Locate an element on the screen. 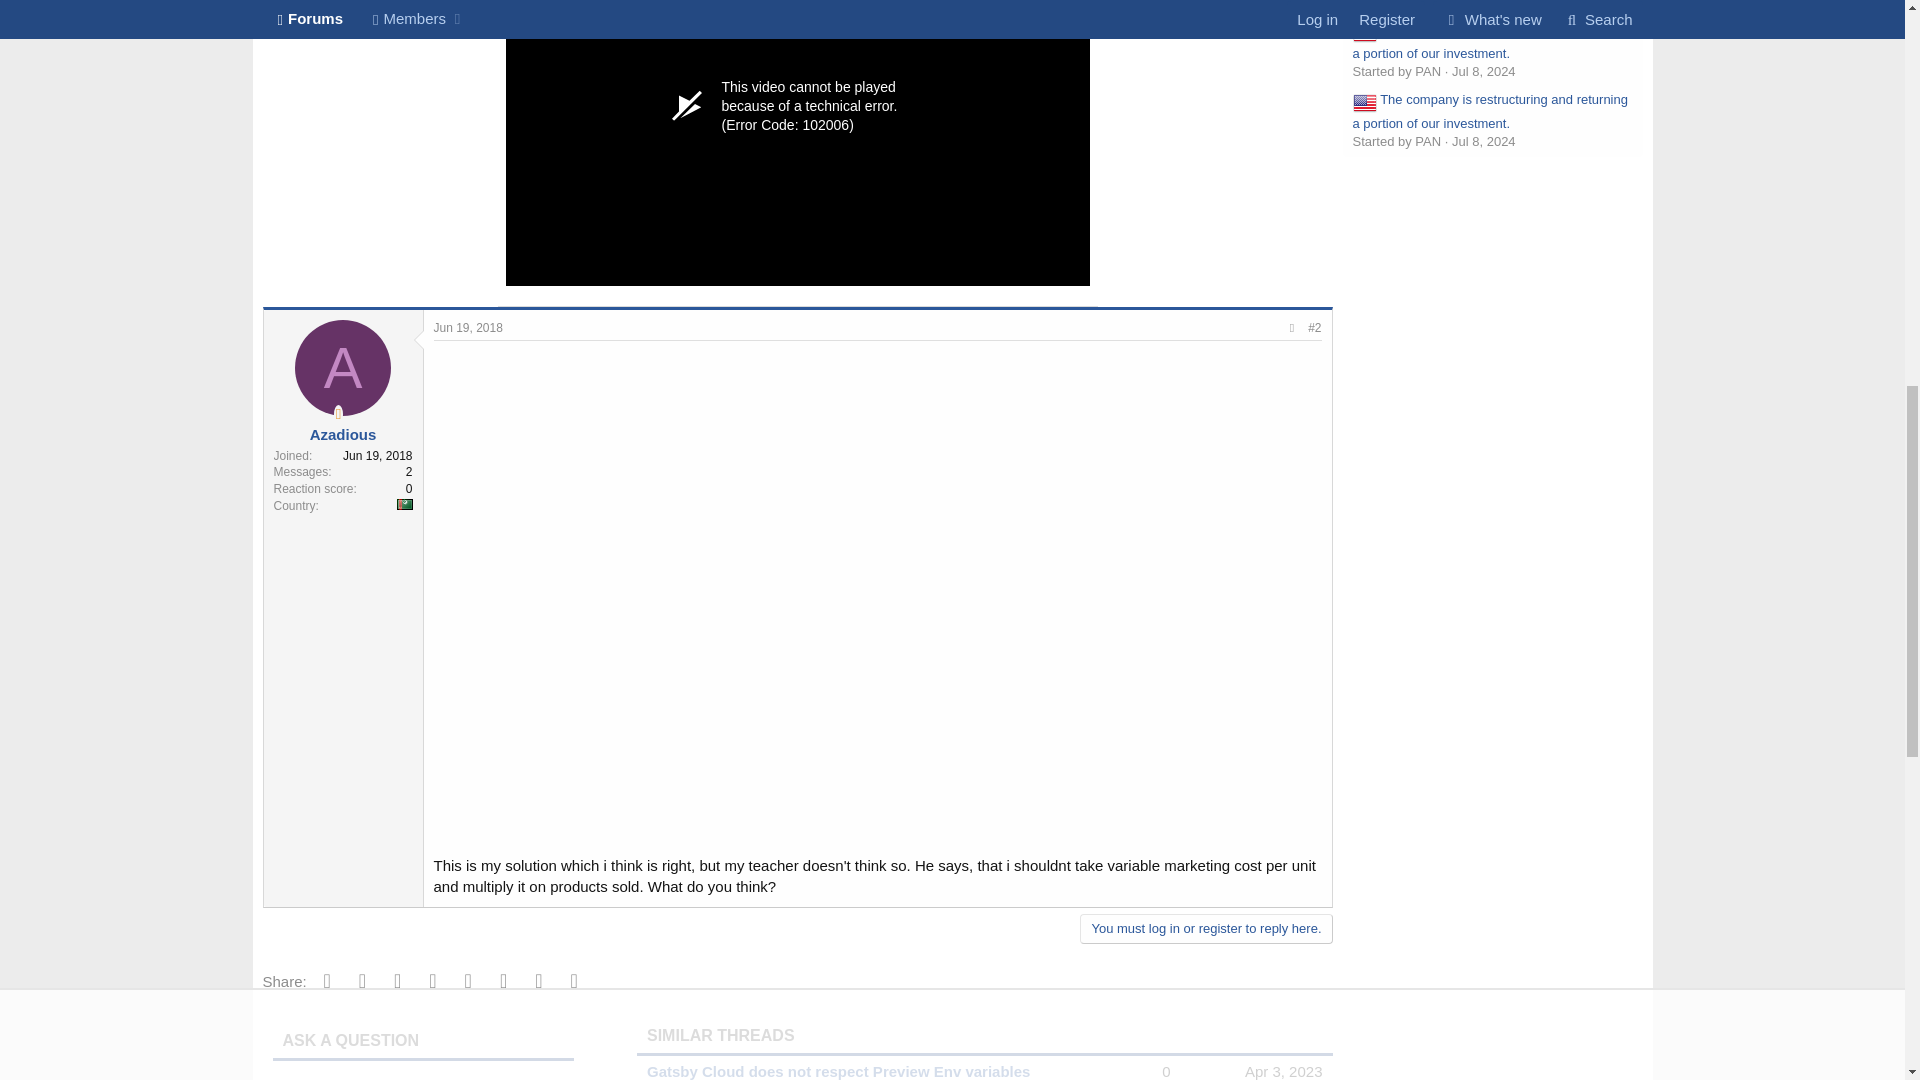  Apr 3, 2023 at 8:41 AM is located at coordinates (1283, 1071).